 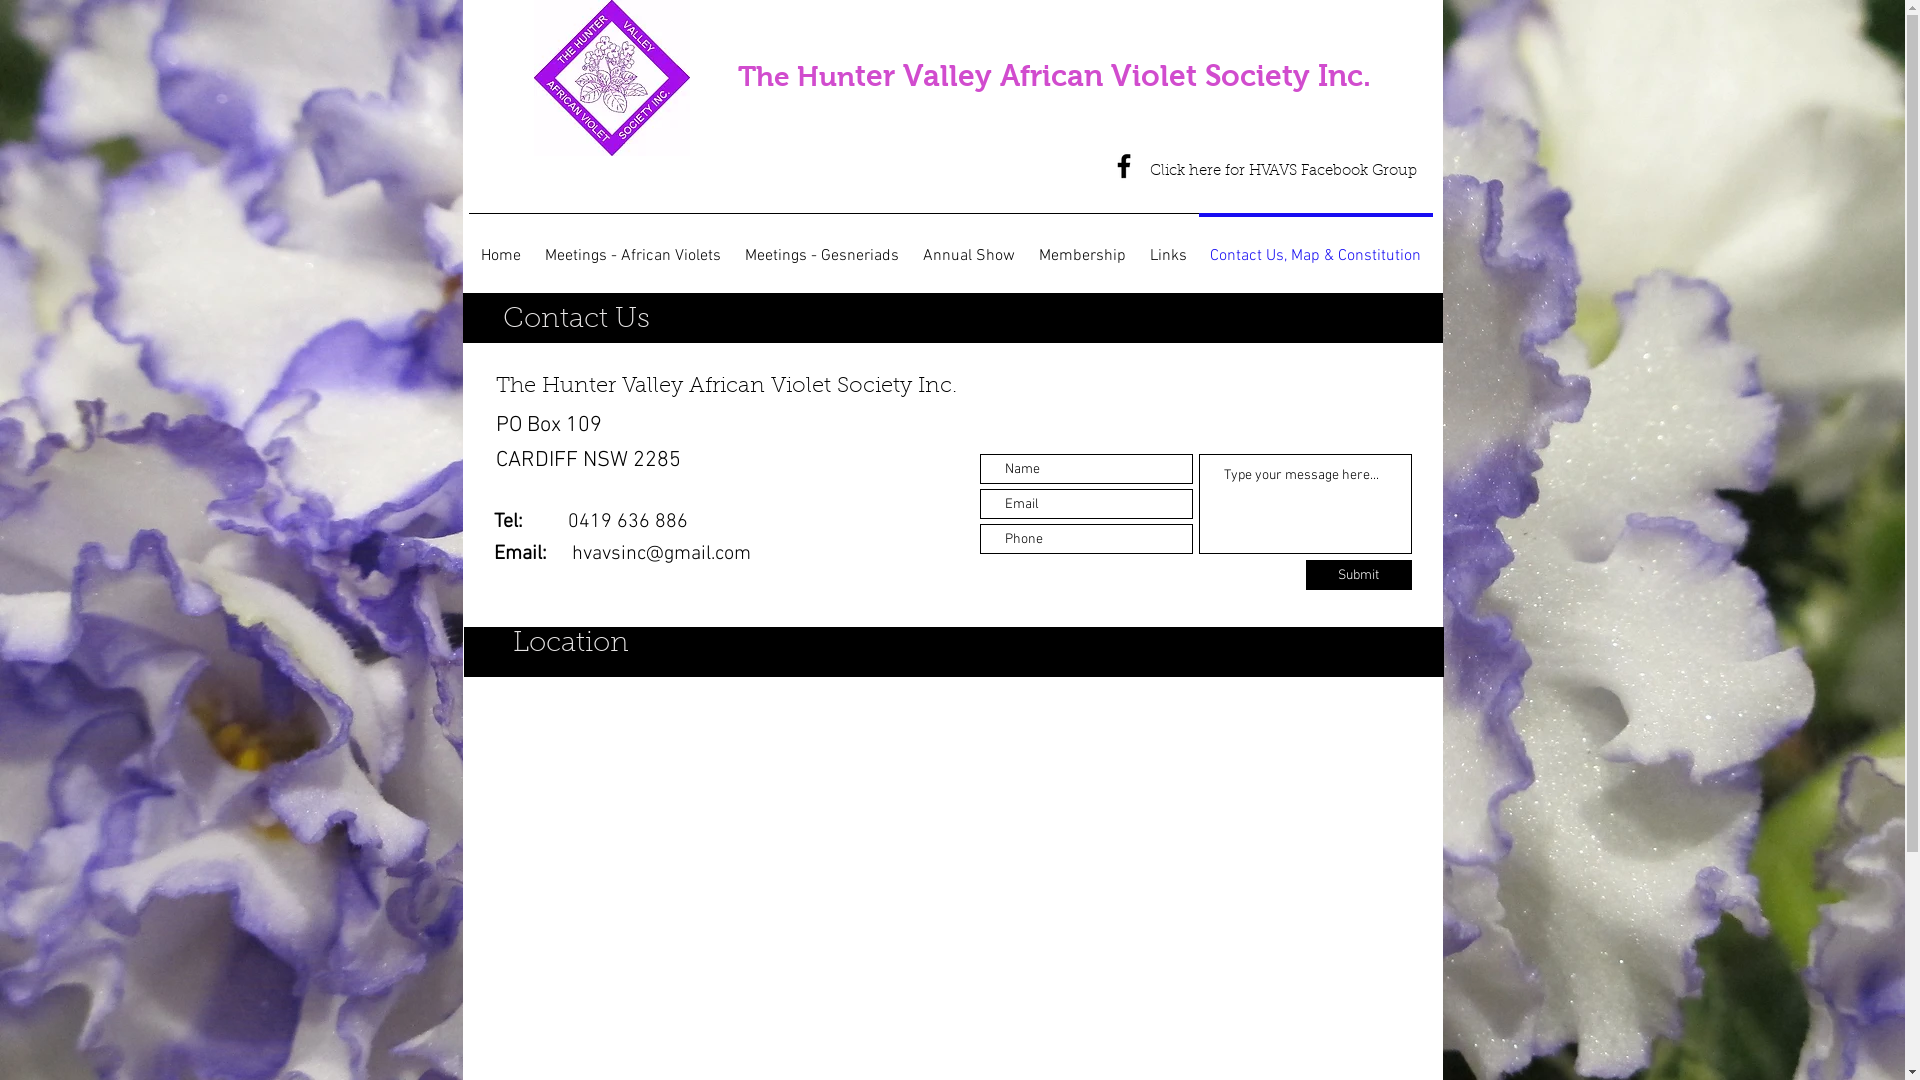 I want to click on The Hunter Valley African Violet Society Inc., so click(x=1054, y=76).